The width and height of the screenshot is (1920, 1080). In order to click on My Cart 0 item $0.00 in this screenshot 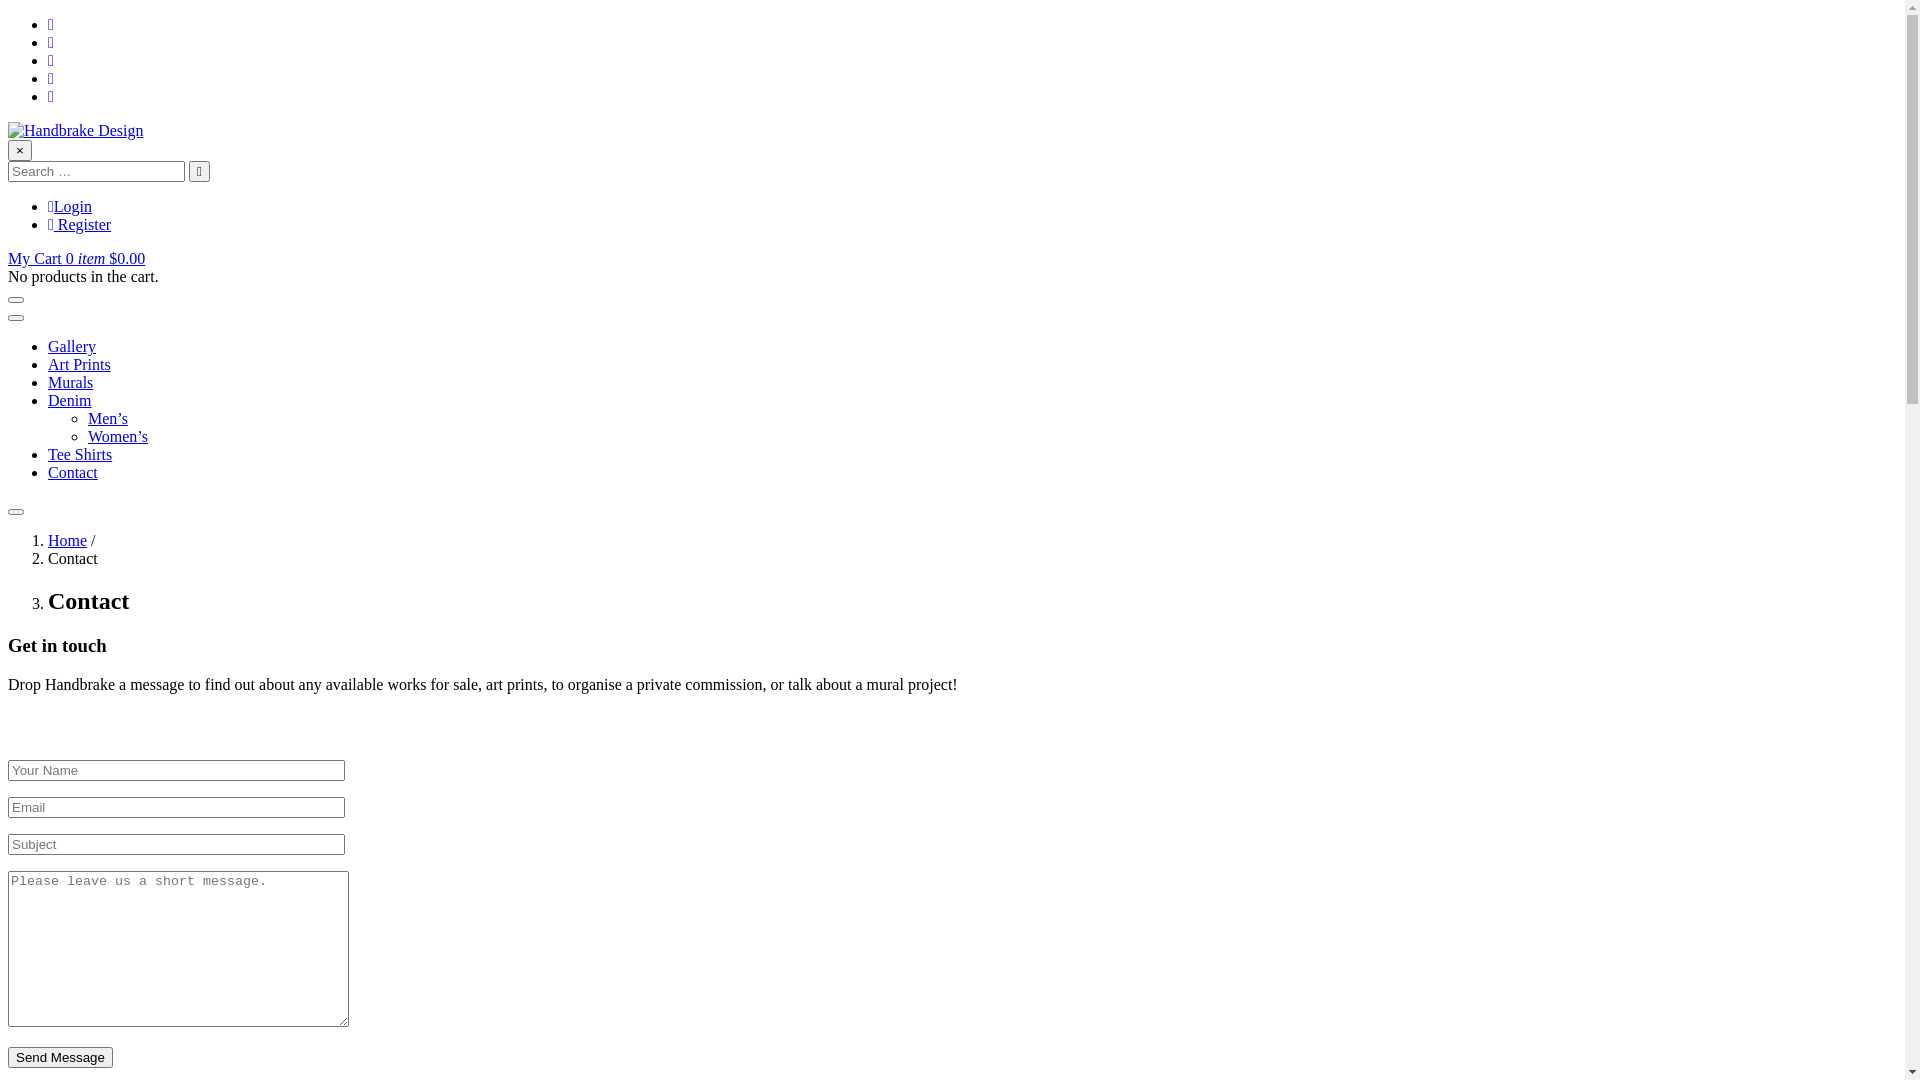, I will do `click(76, 258)`.